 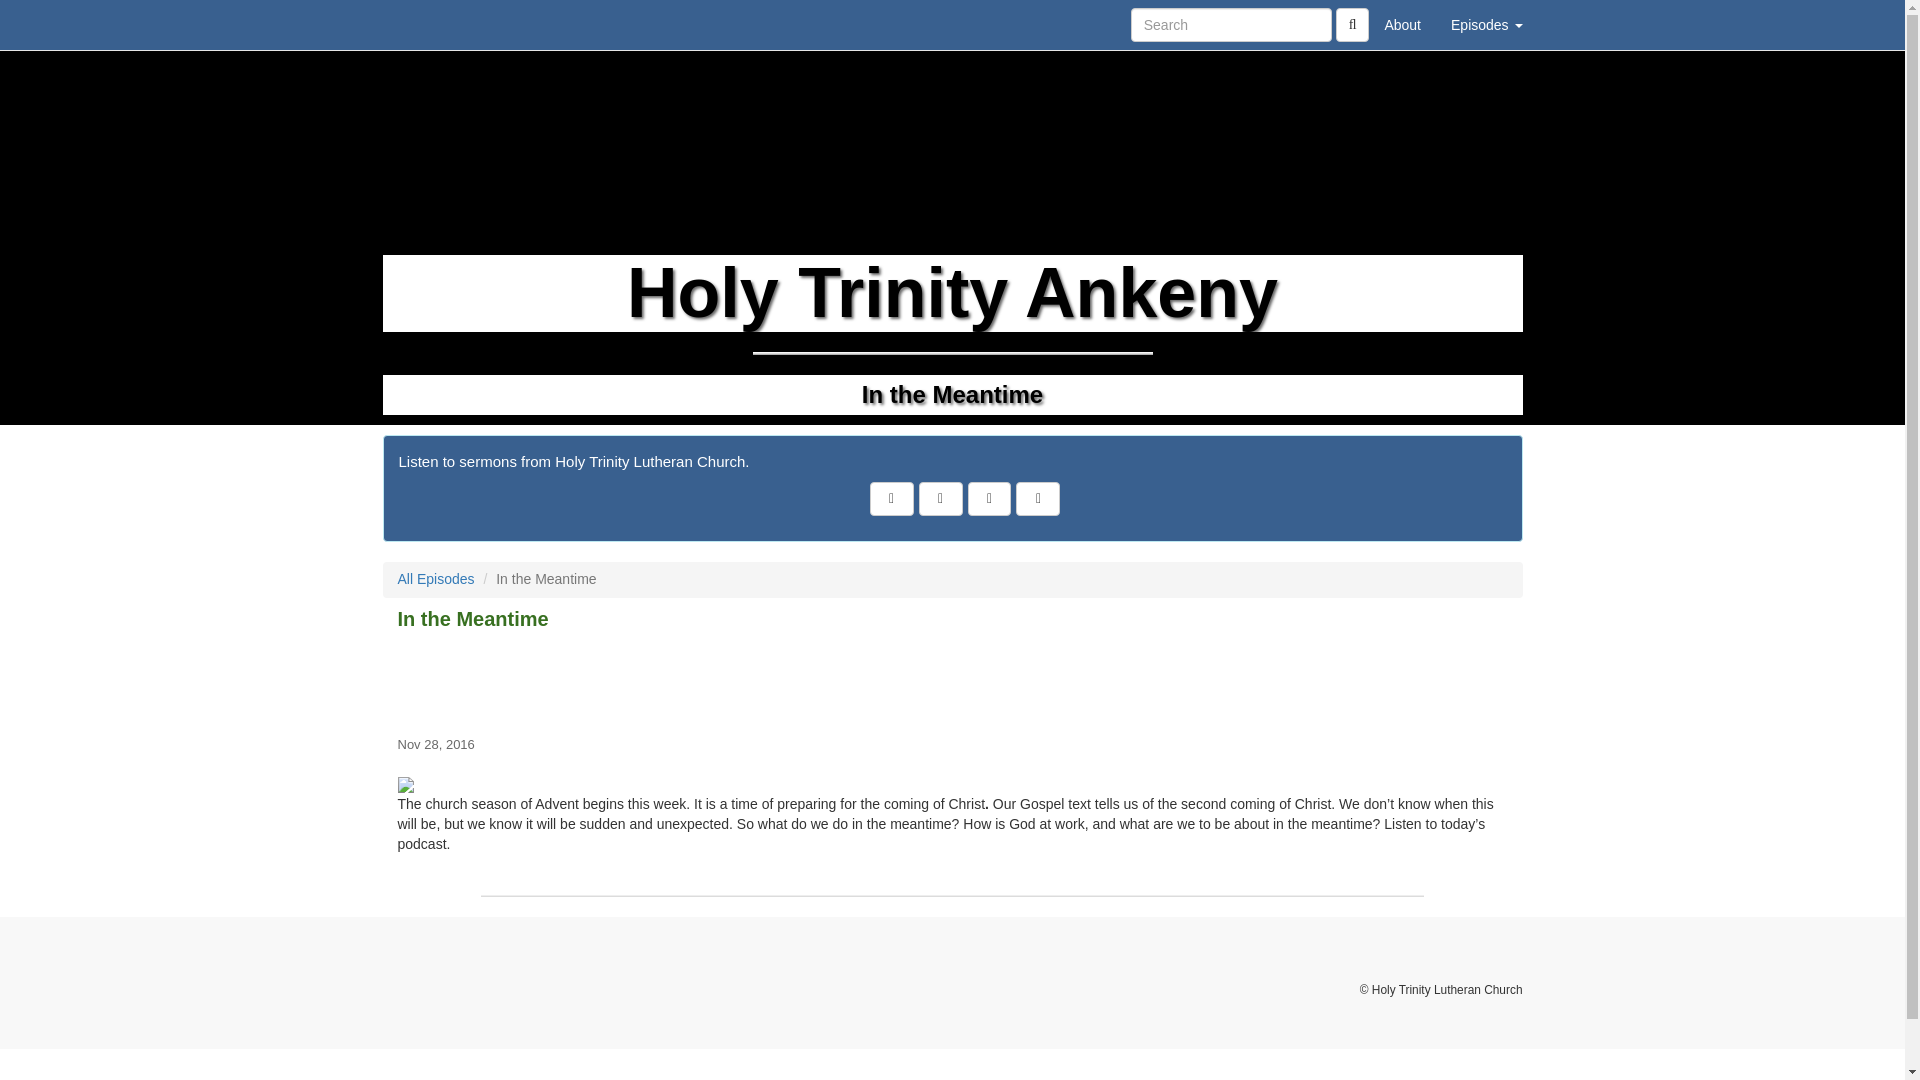 I want to click on Subscribe to RSS Feed, so click(x=989, y=498).